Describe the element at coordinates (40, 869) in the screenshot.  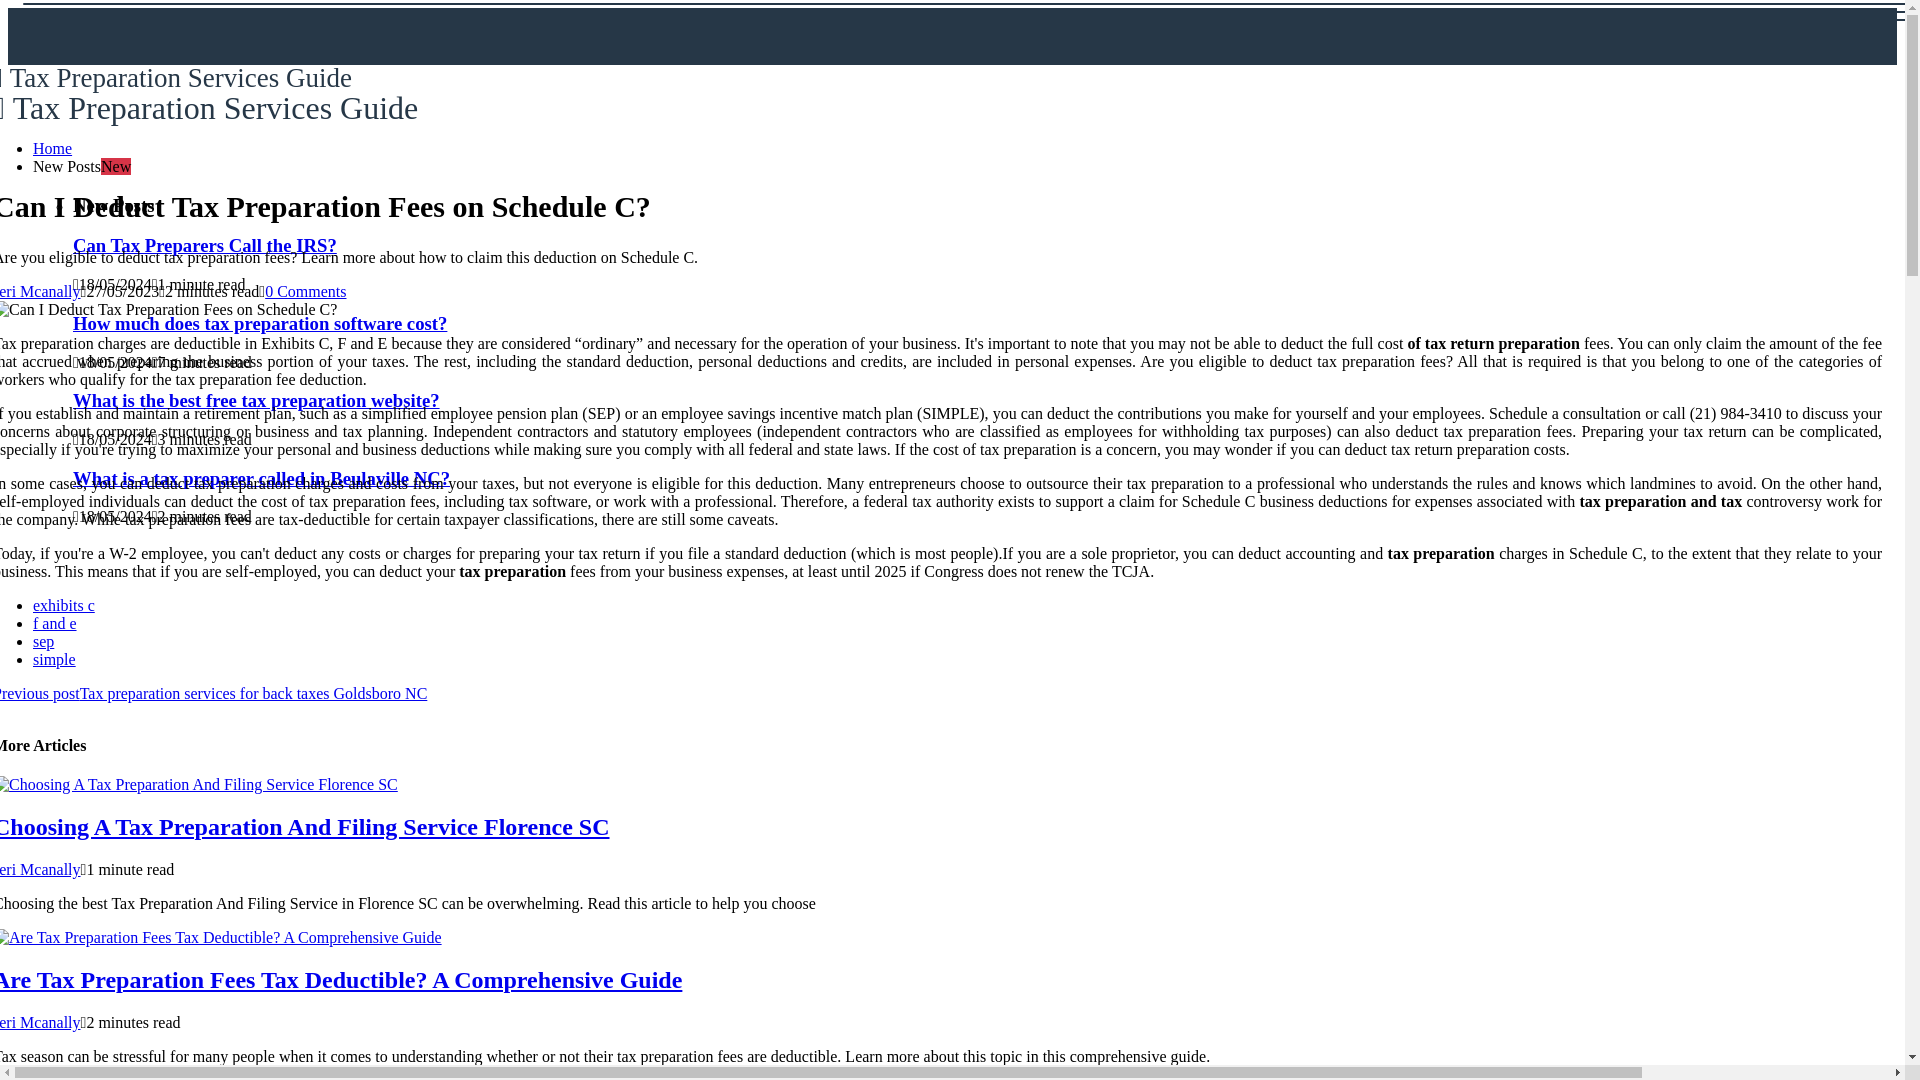
I see `Jeri Mcanally` at that location.